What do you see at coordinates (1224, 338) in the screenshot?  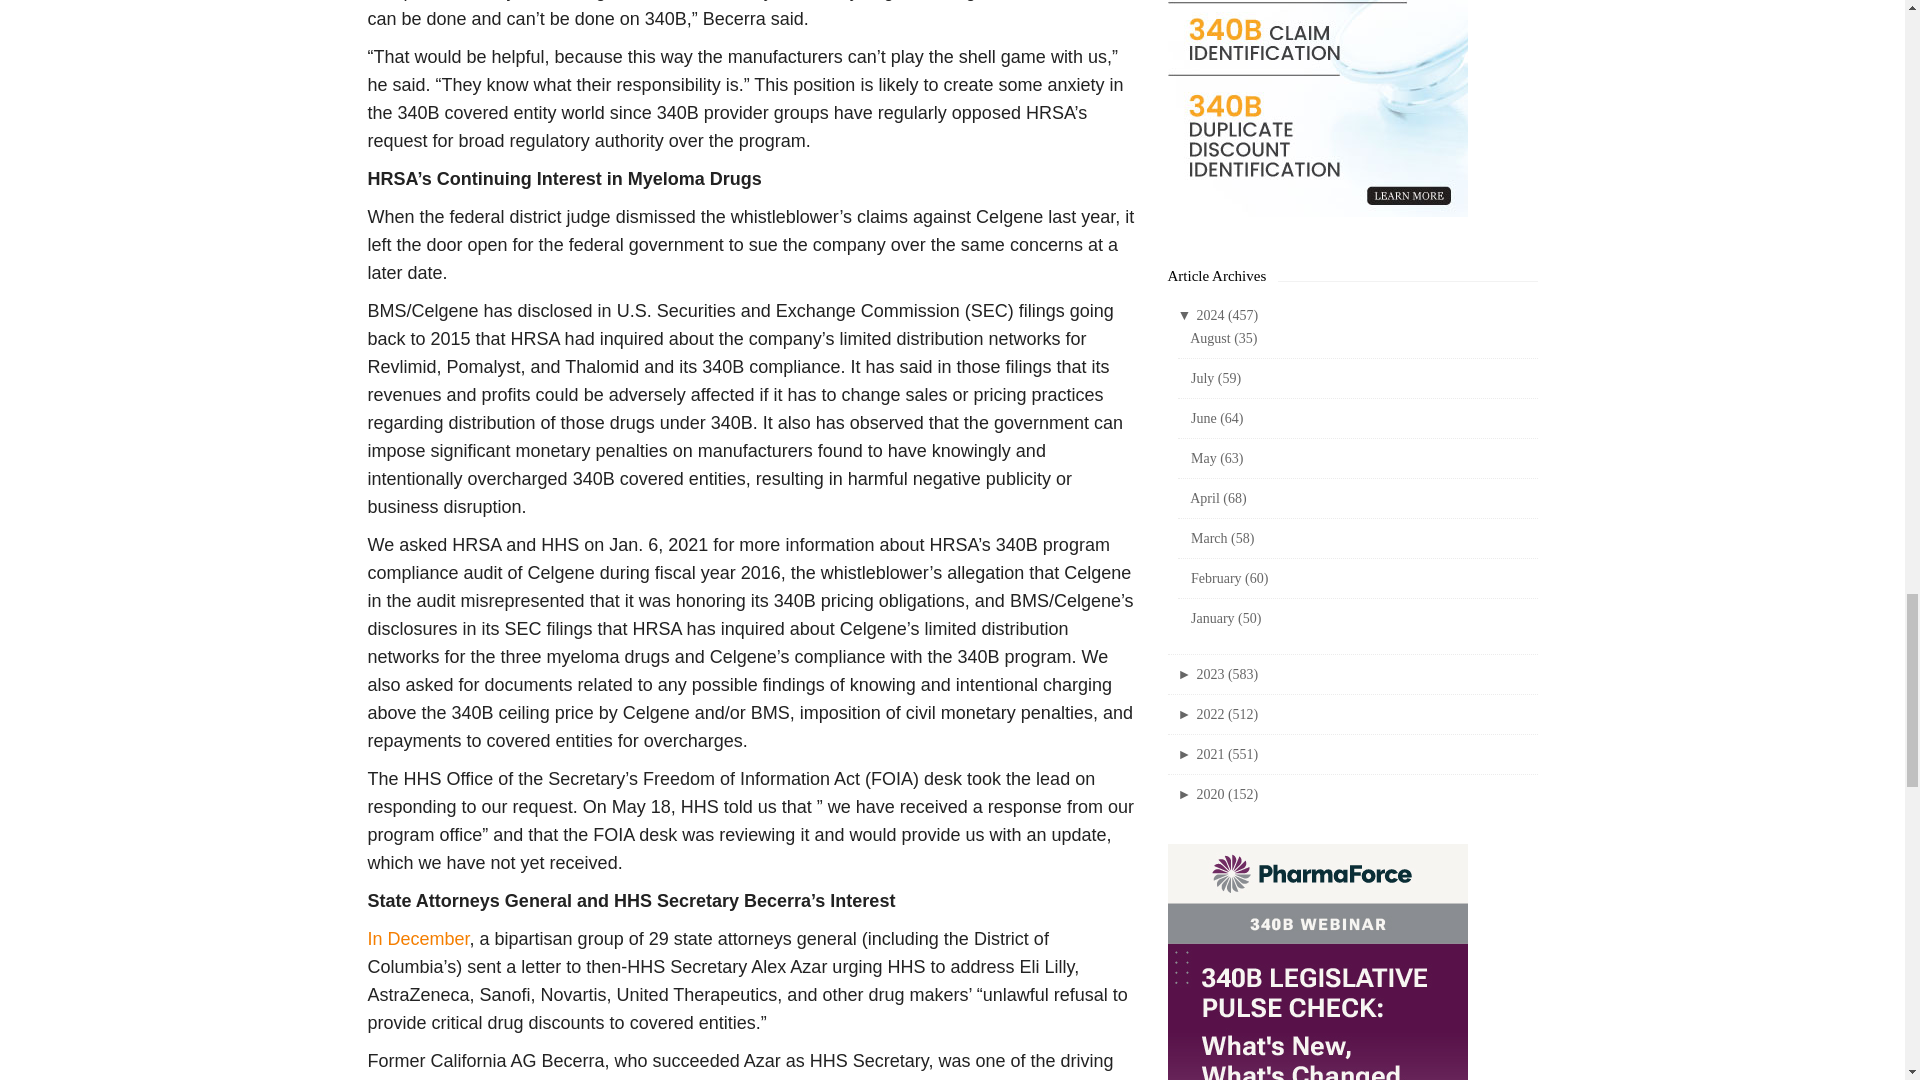 I see `August` at bounding box center [1224, 338].